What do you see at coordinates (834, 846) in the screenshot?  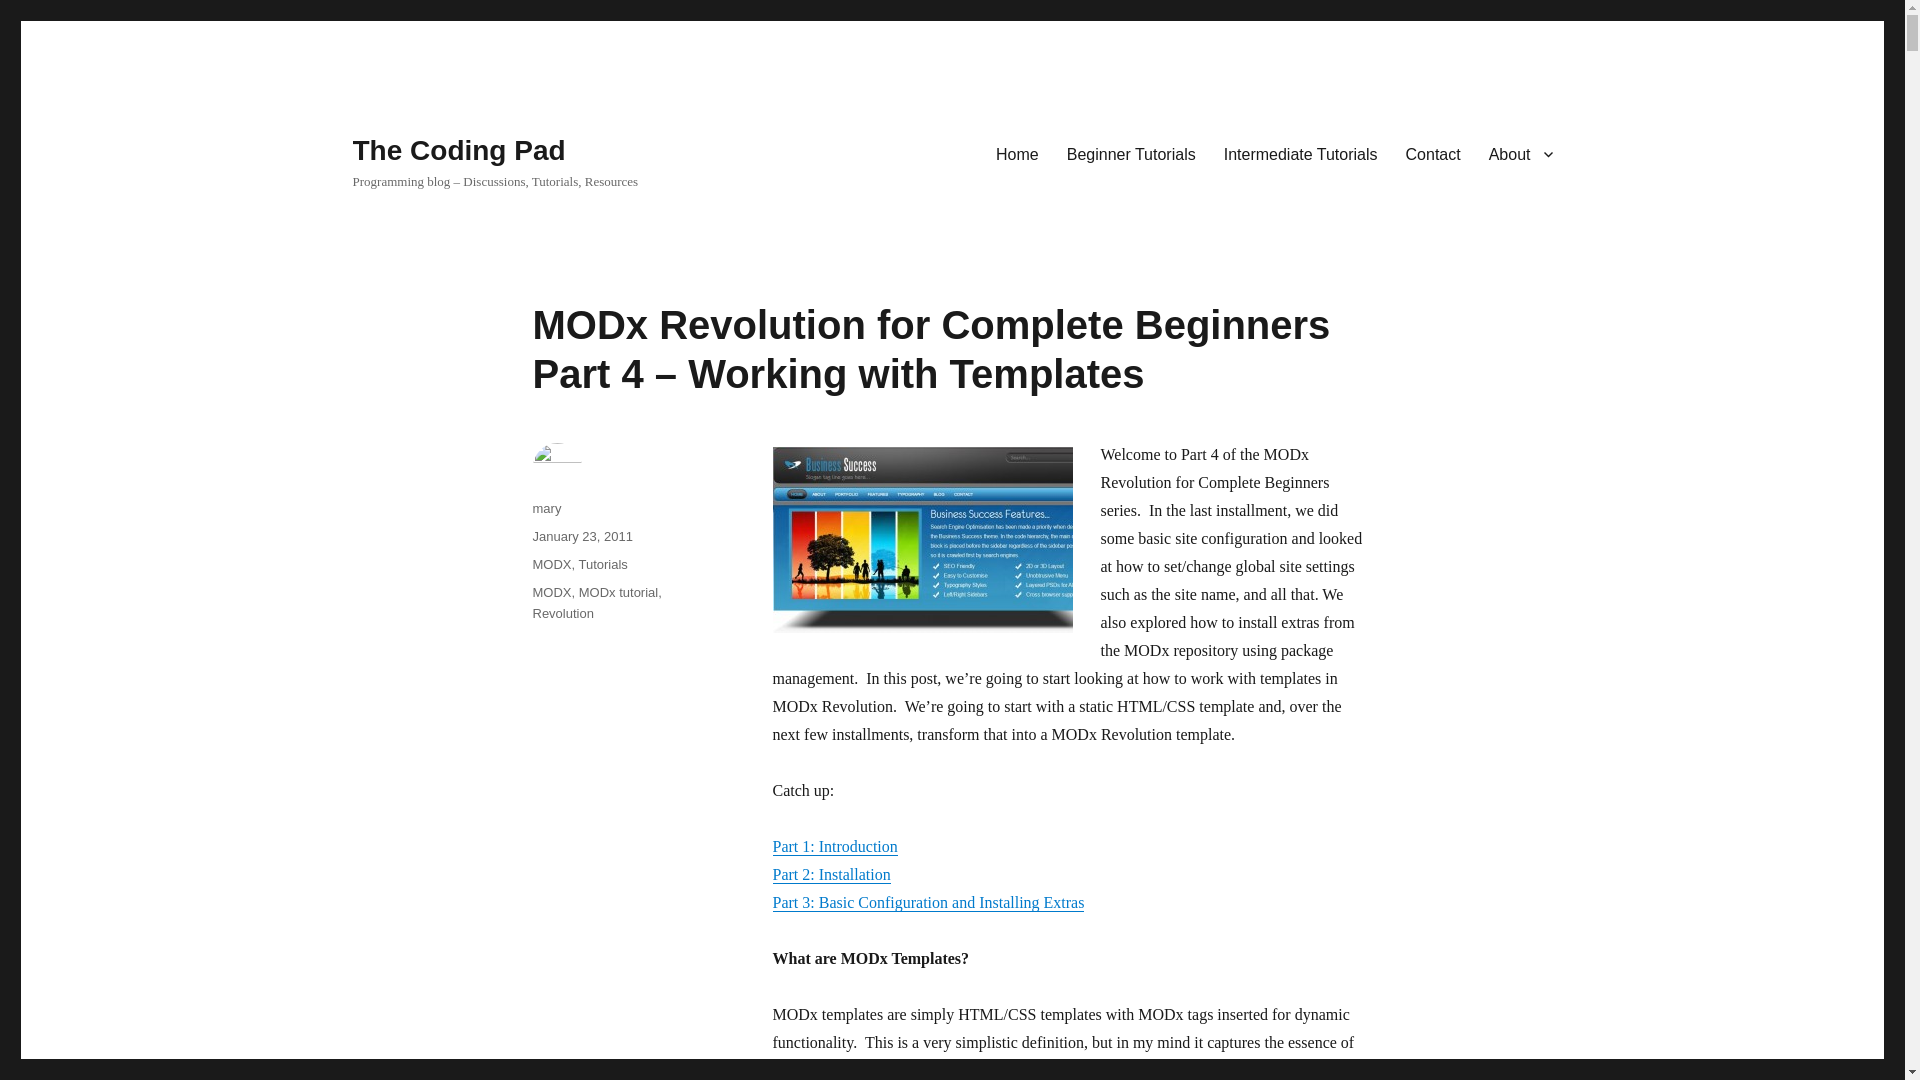 I see `Introduction for MODx Revolution` at bounding box center [834, 846].